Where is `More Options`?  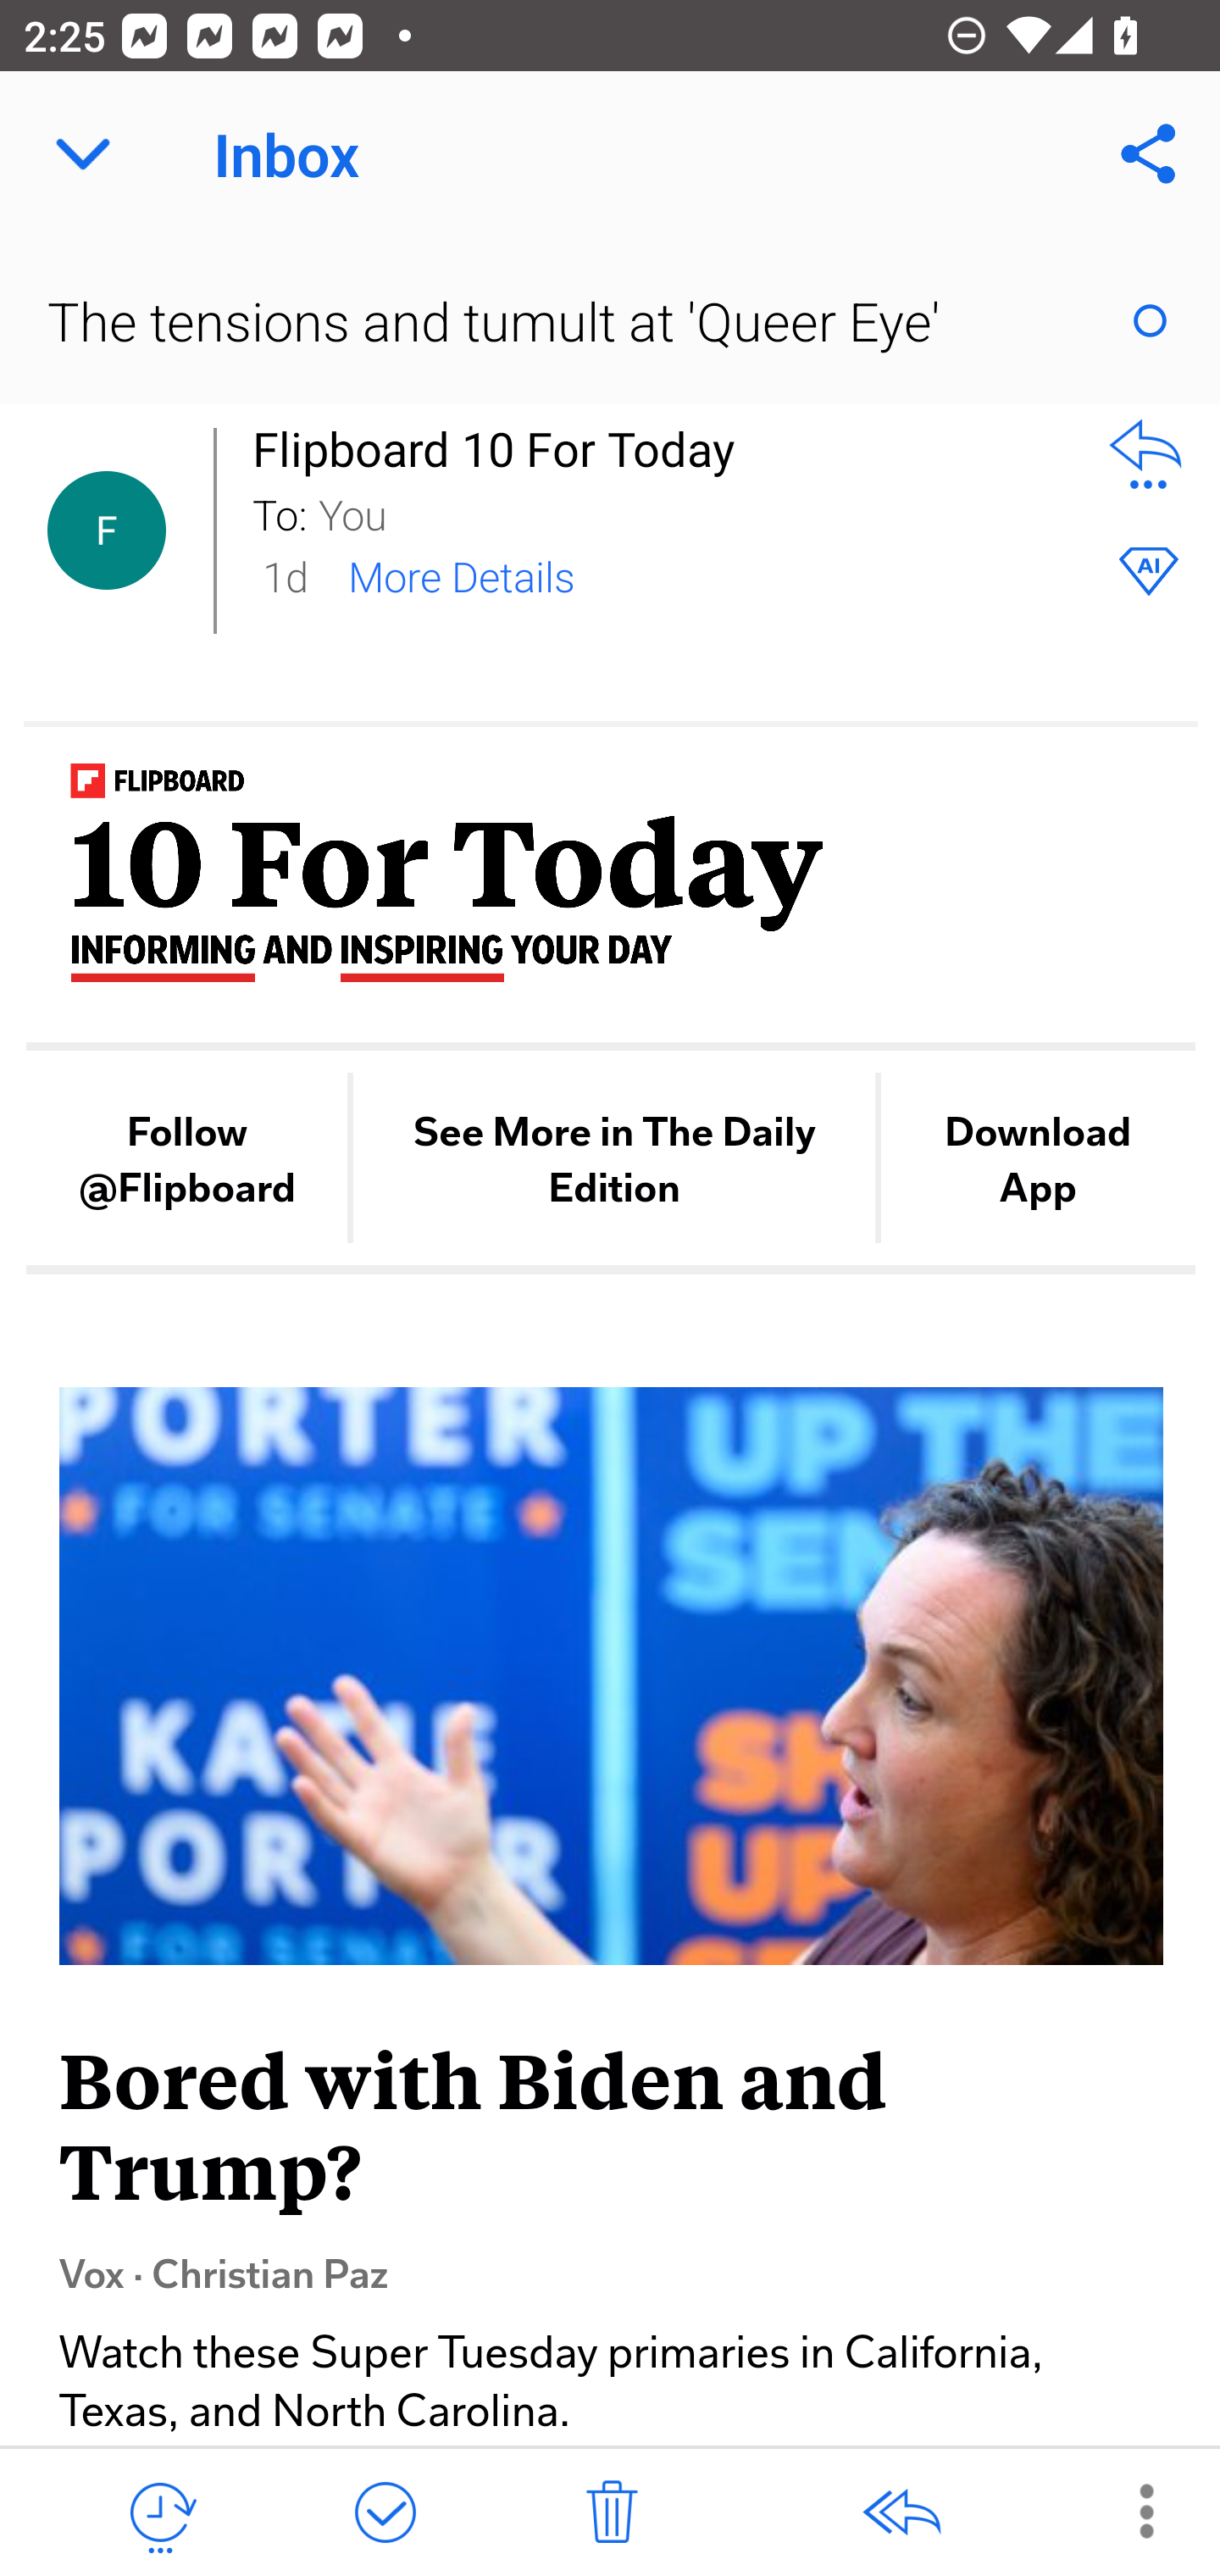 More Options is located at coordinates (1129, 2510).